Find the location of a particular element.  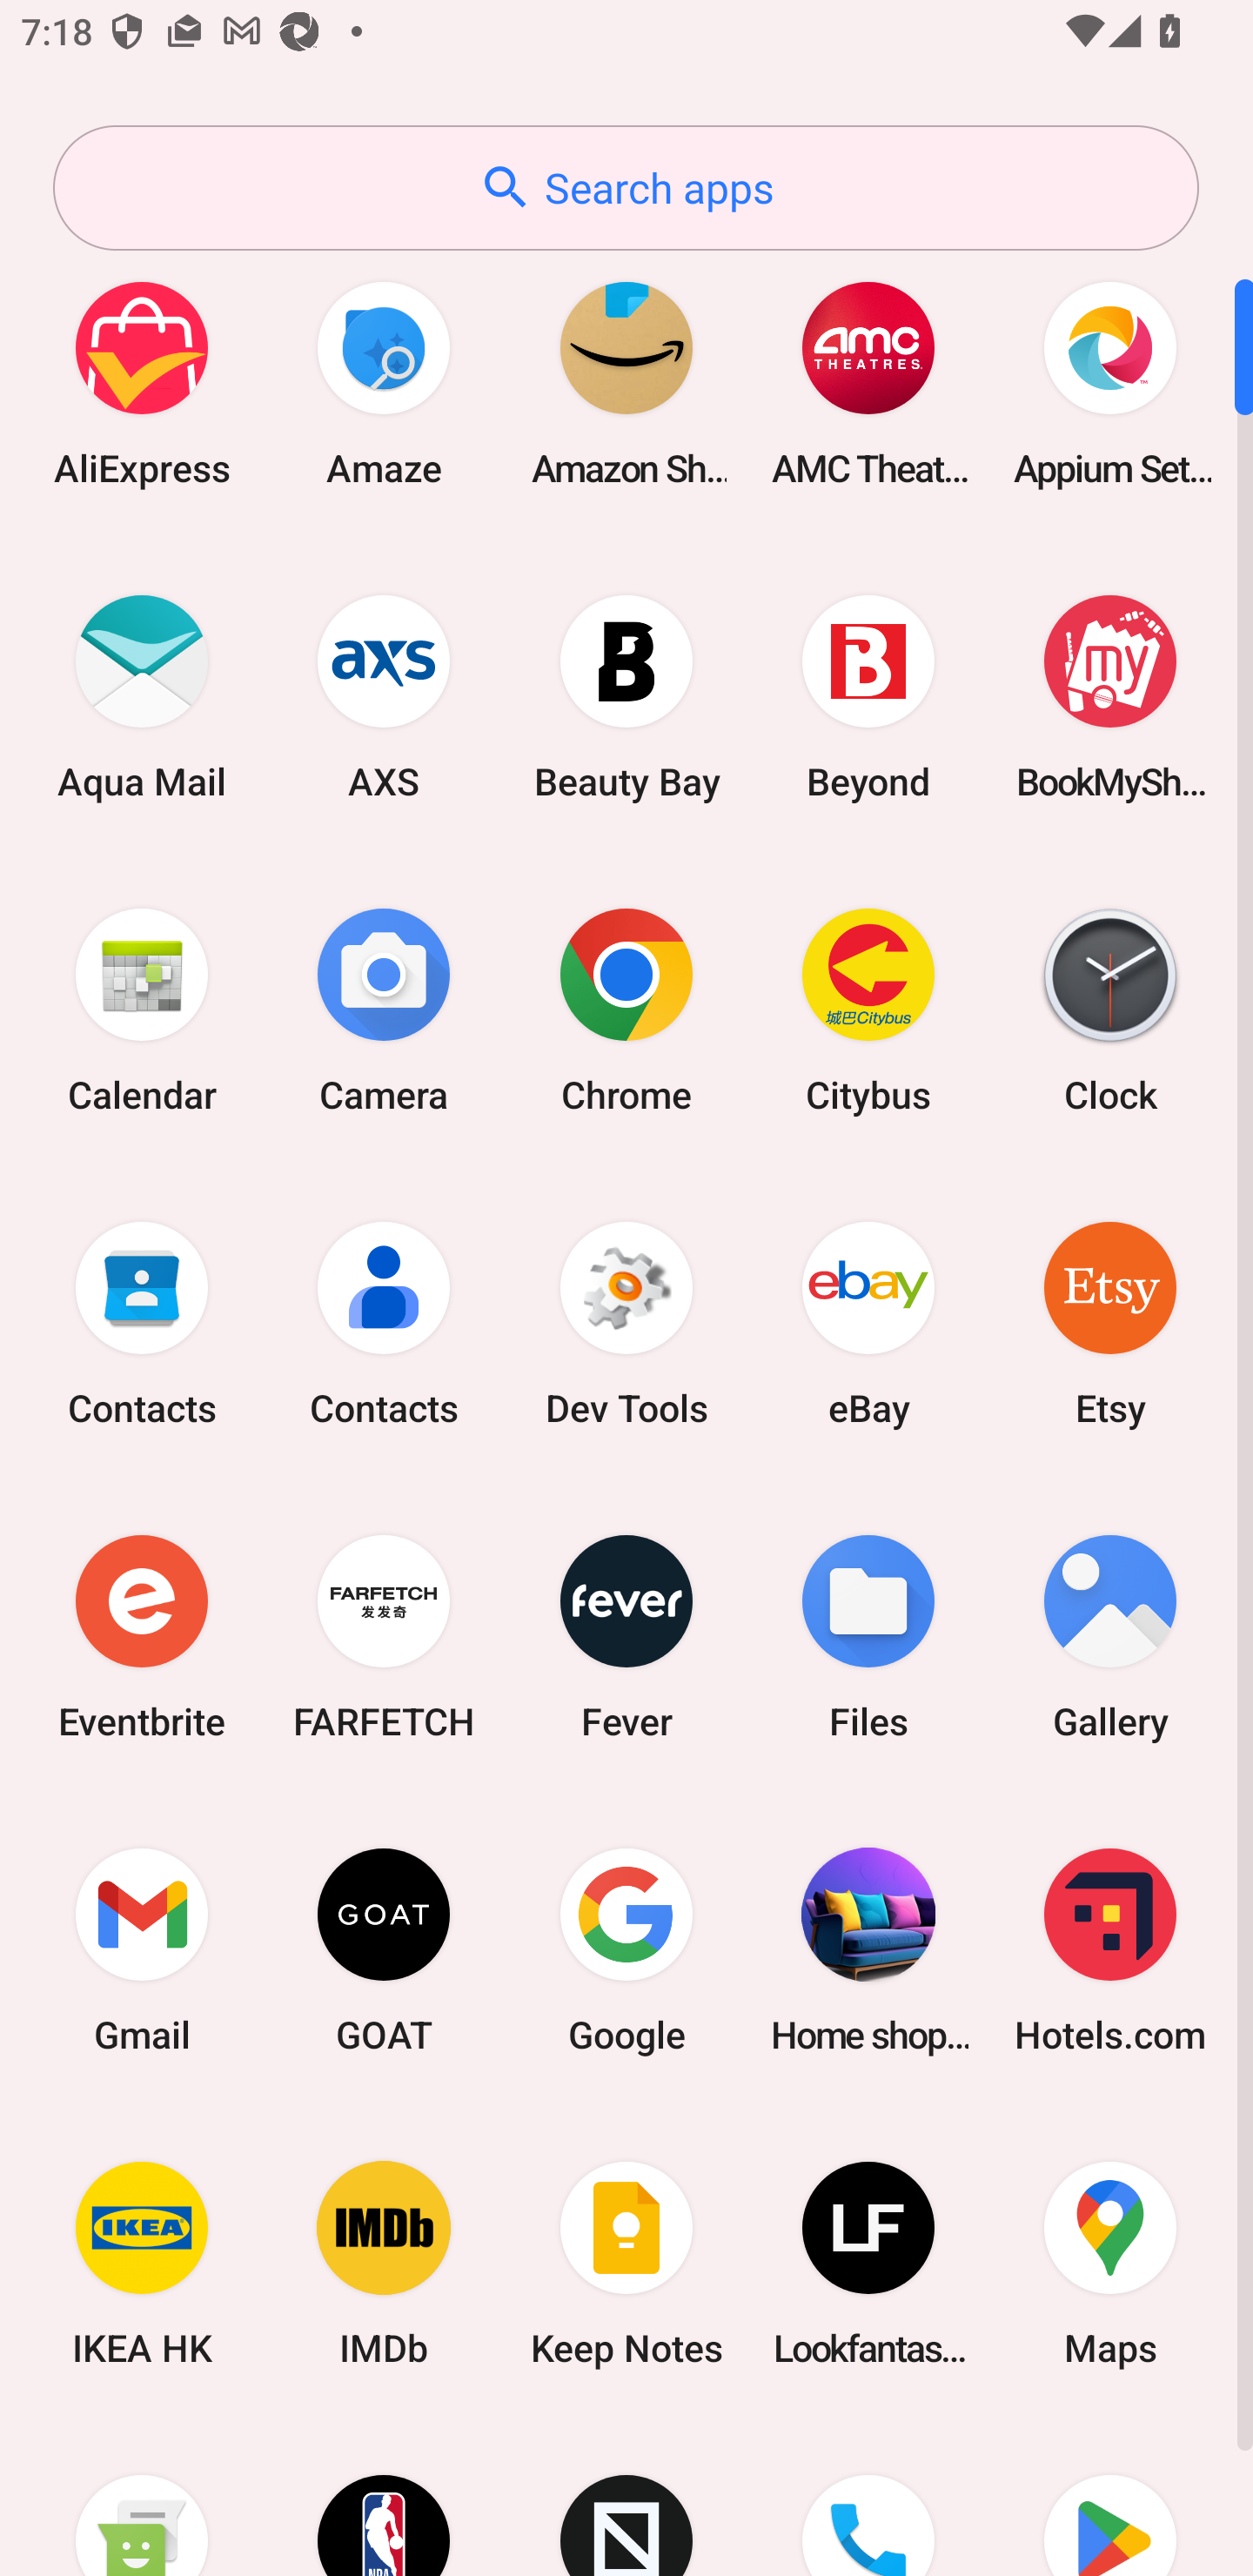

Contacts is located at coordinates (142, 1323).